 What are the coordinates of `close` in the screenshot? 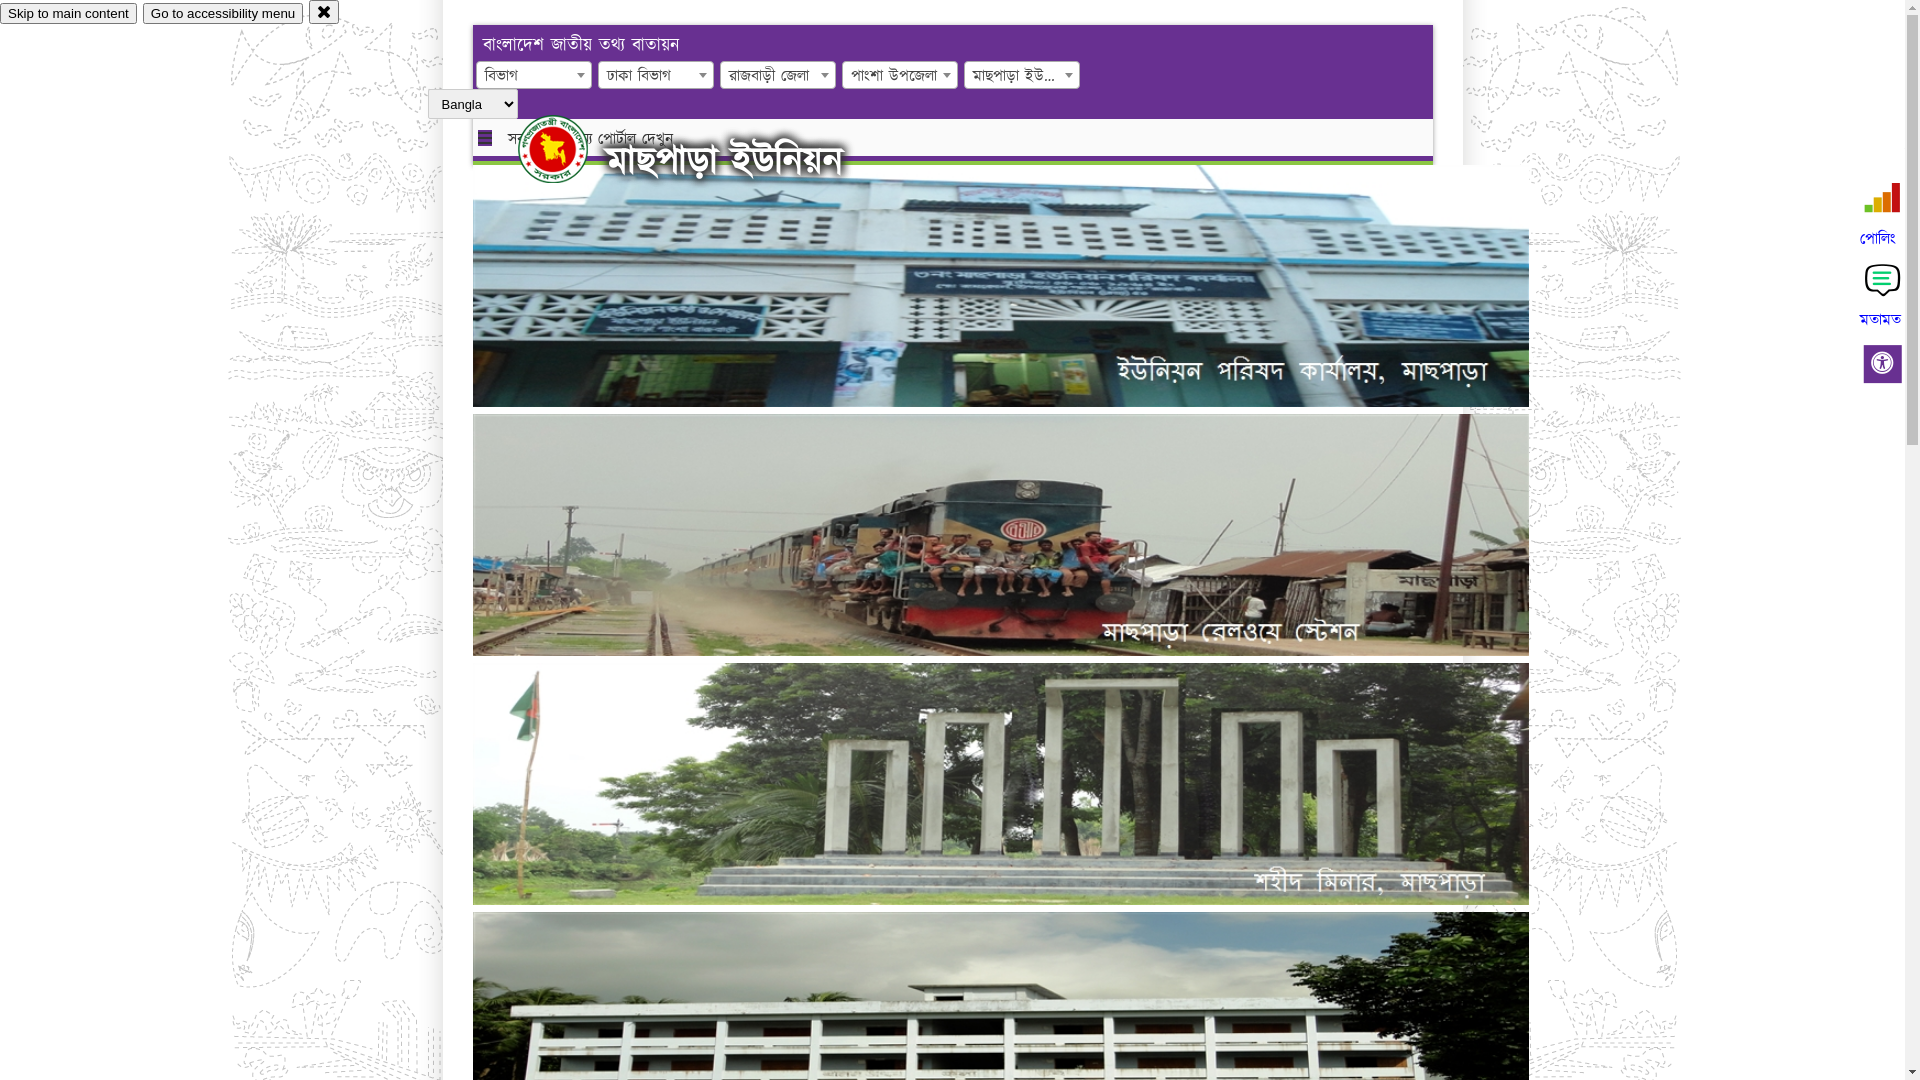 It's located at (324, 12).